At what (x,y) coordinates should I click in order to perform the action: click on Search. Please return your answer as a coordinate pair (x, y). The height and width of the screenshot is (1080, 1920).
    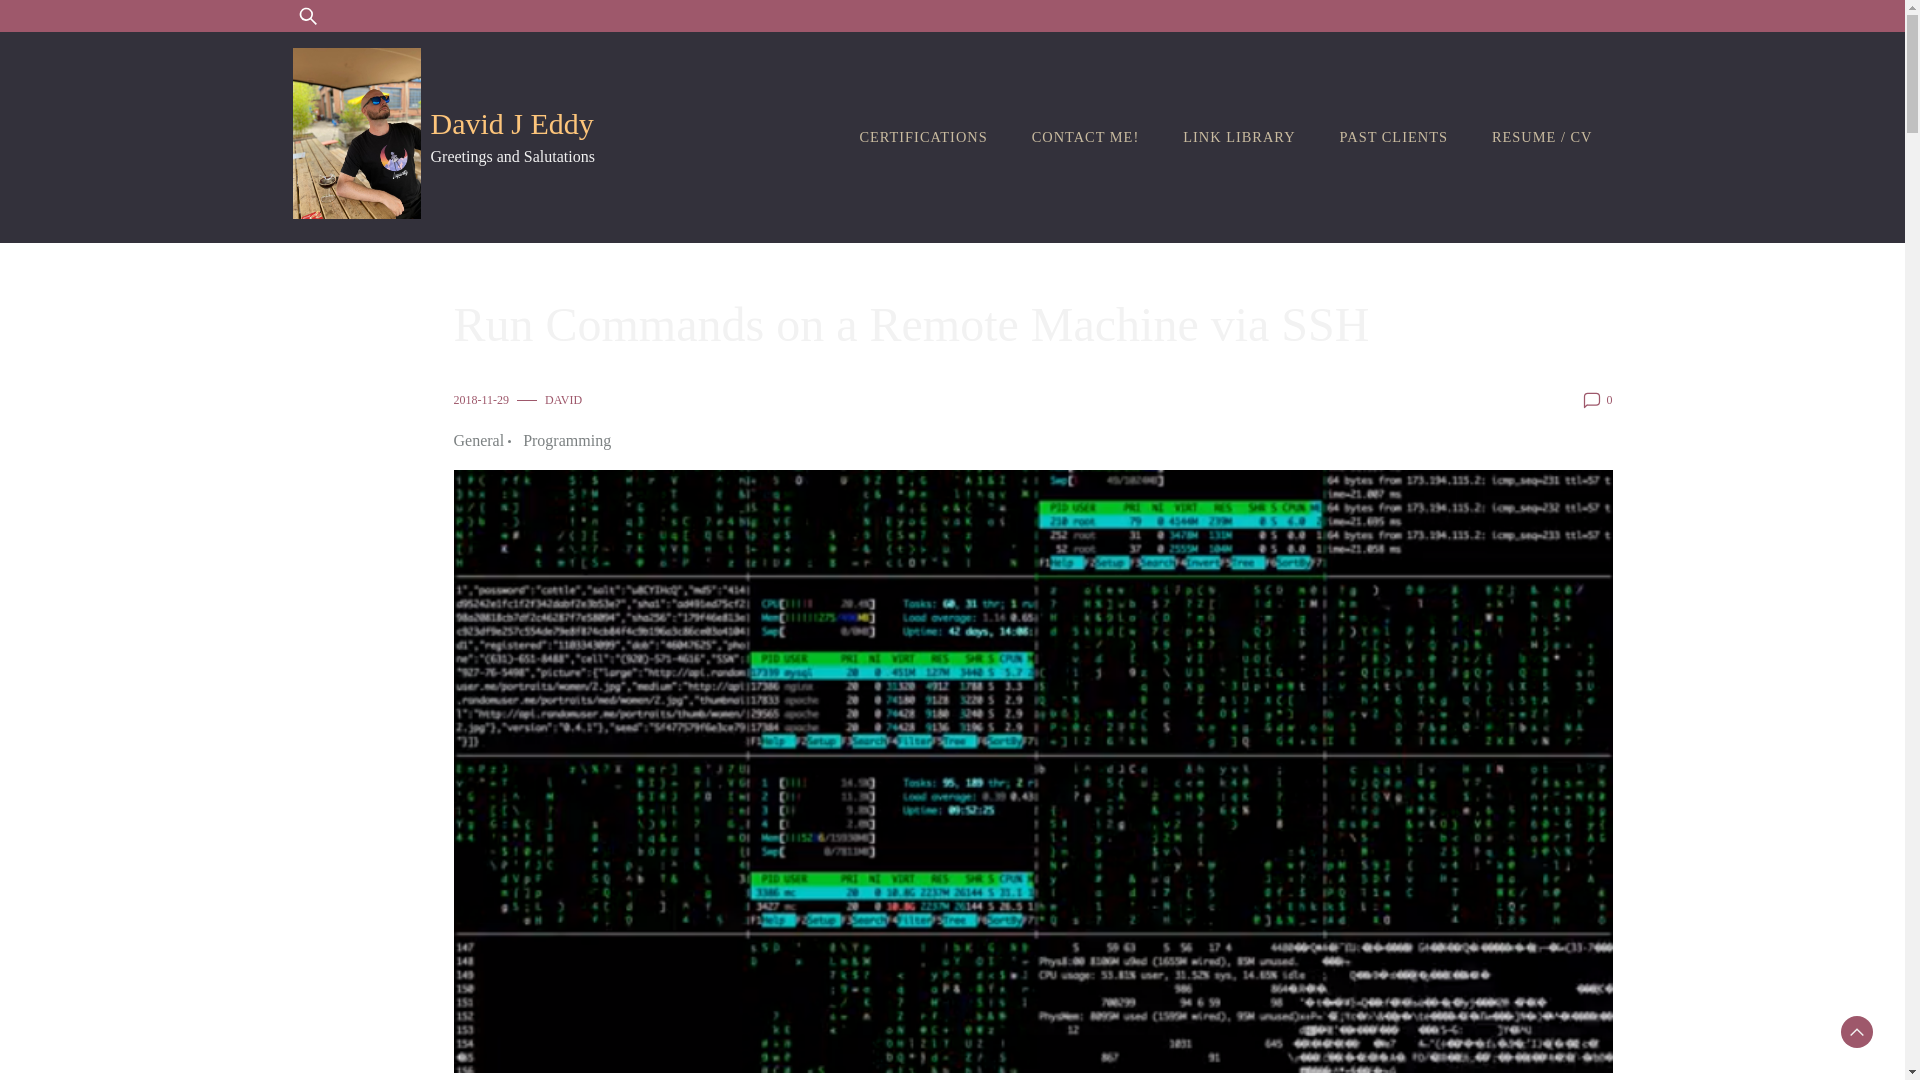
    Looking at the image, I should click on (74, 28).